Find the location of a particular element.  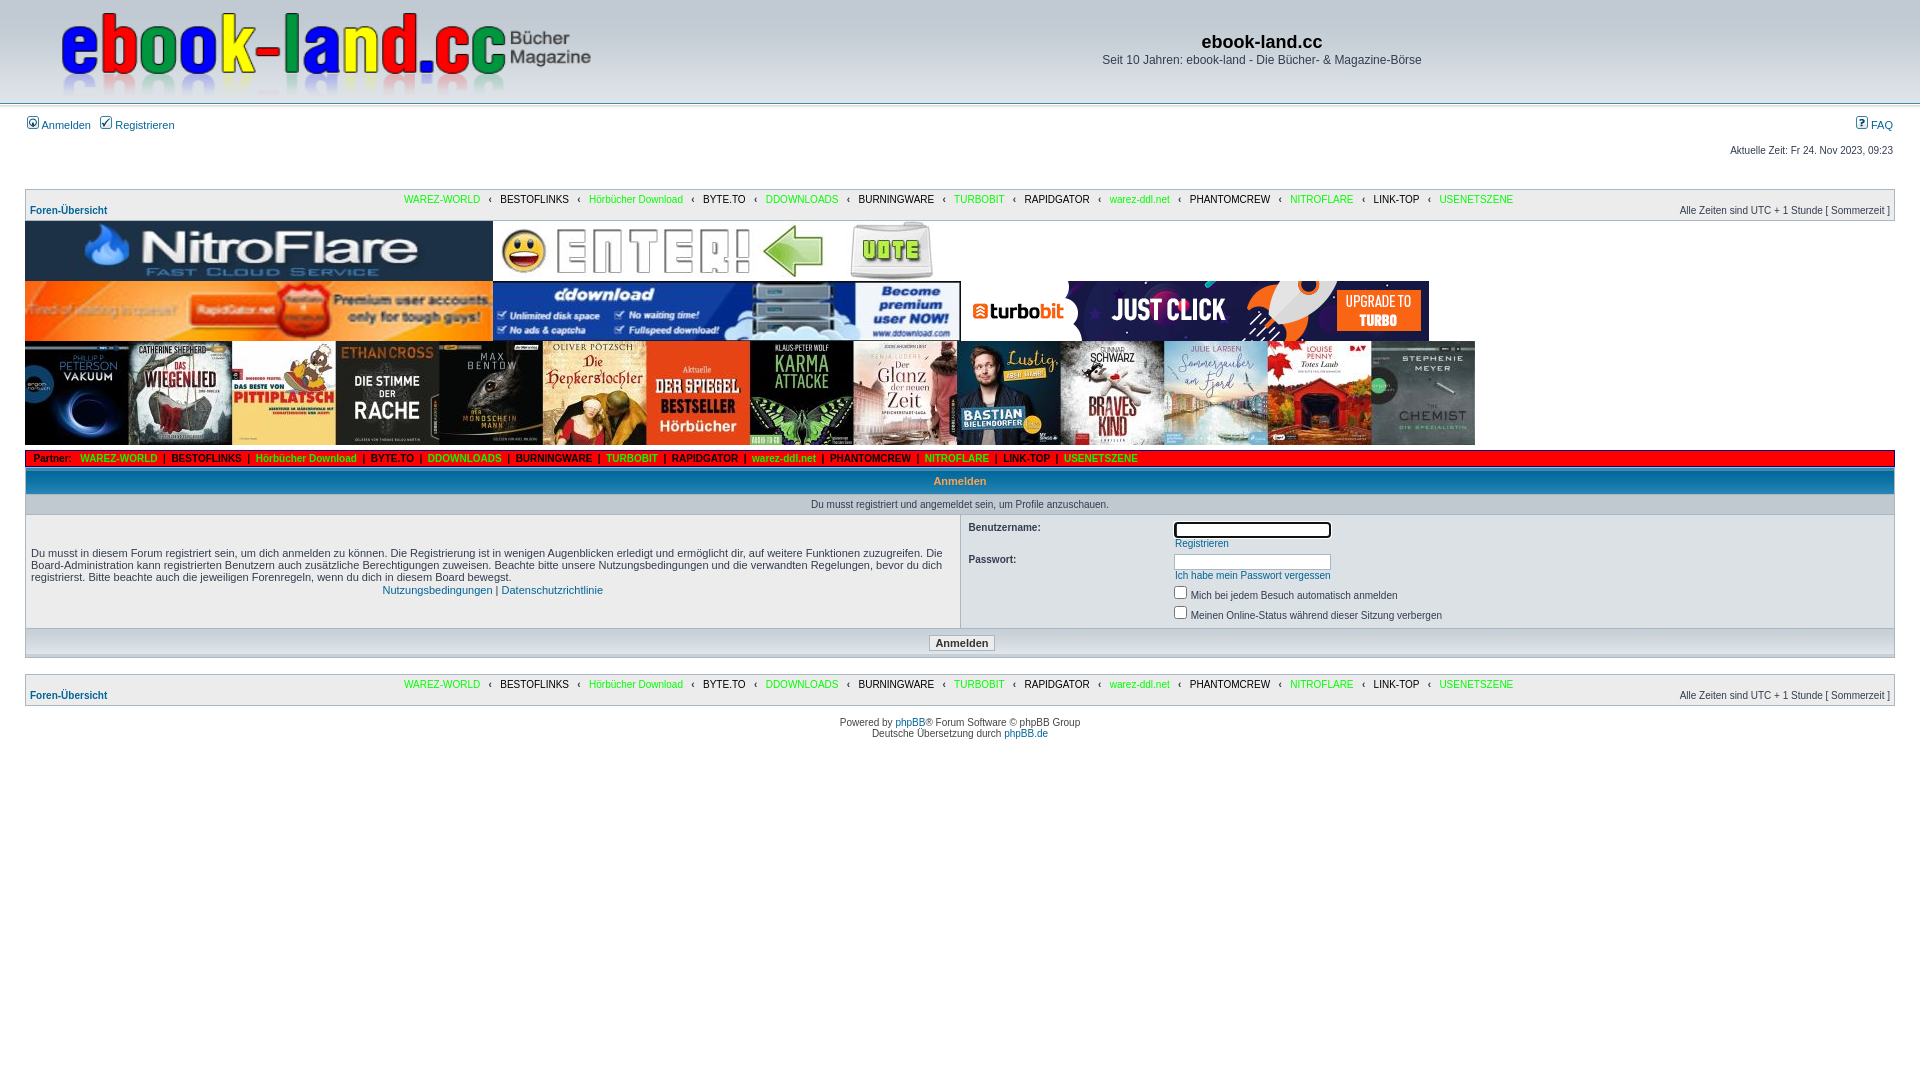

NITROFLARE is located at coordinates (1322, 684).